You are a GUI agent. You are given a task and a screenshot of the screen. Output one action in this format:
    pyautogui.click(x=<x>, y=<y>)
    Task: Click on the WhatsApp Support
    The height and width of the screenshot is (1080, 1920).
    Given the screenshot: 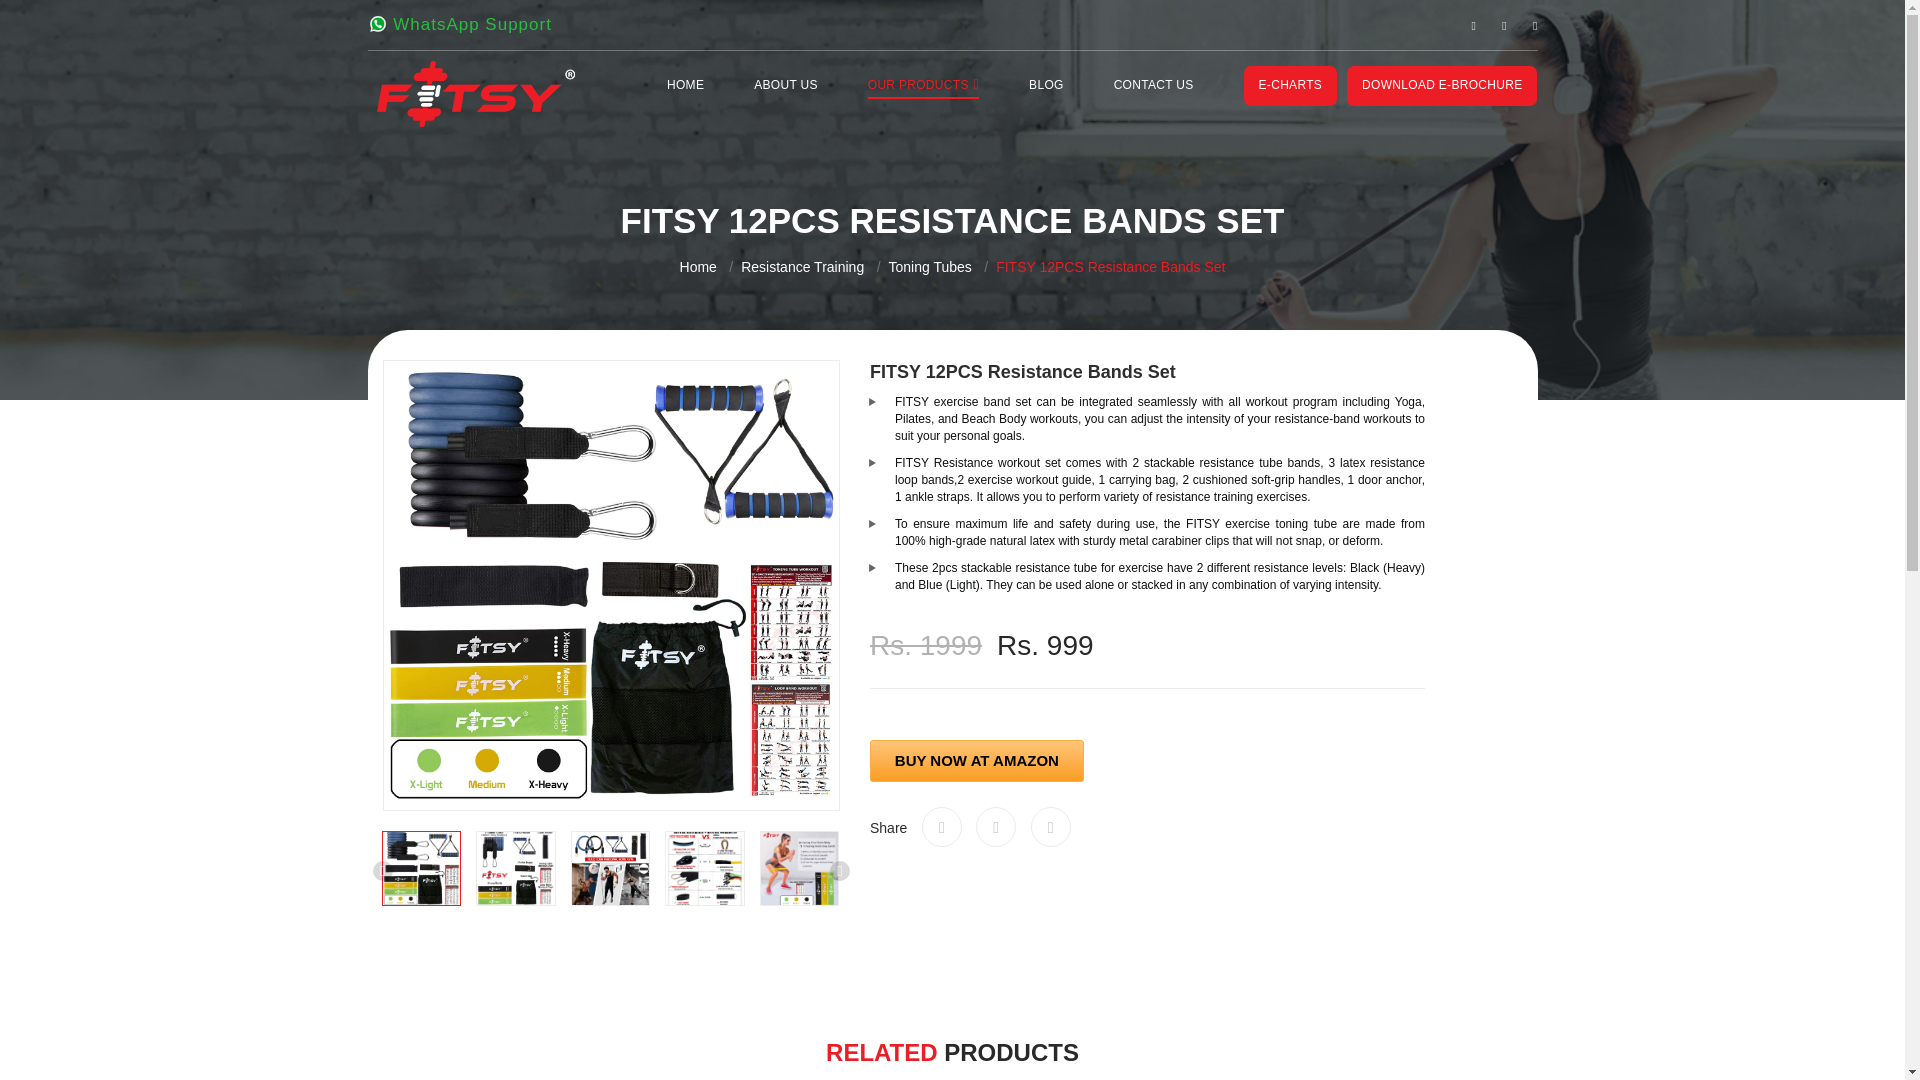 What is the action you would take?
    pyautogui.click(x=460, y=24)
    